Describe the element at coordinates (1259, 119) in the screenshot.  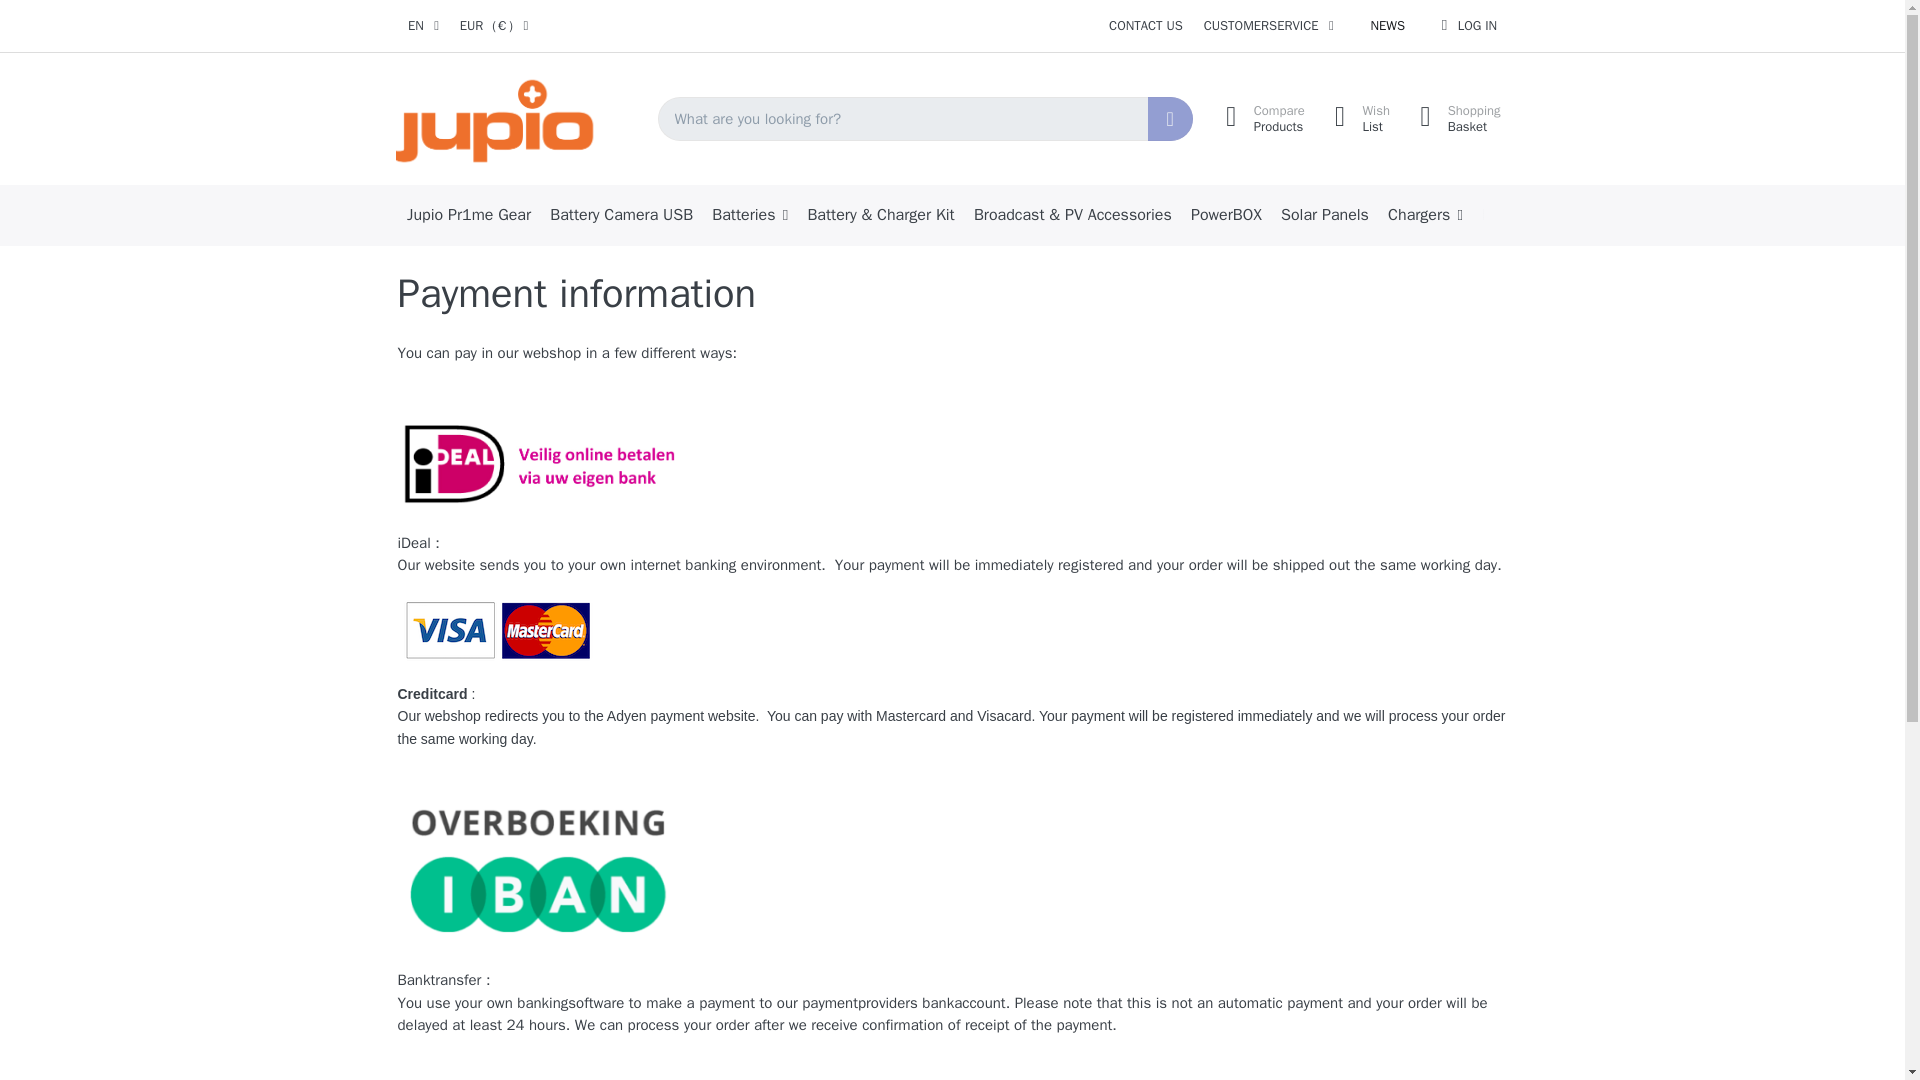
I see `PowerBOX` at that location.